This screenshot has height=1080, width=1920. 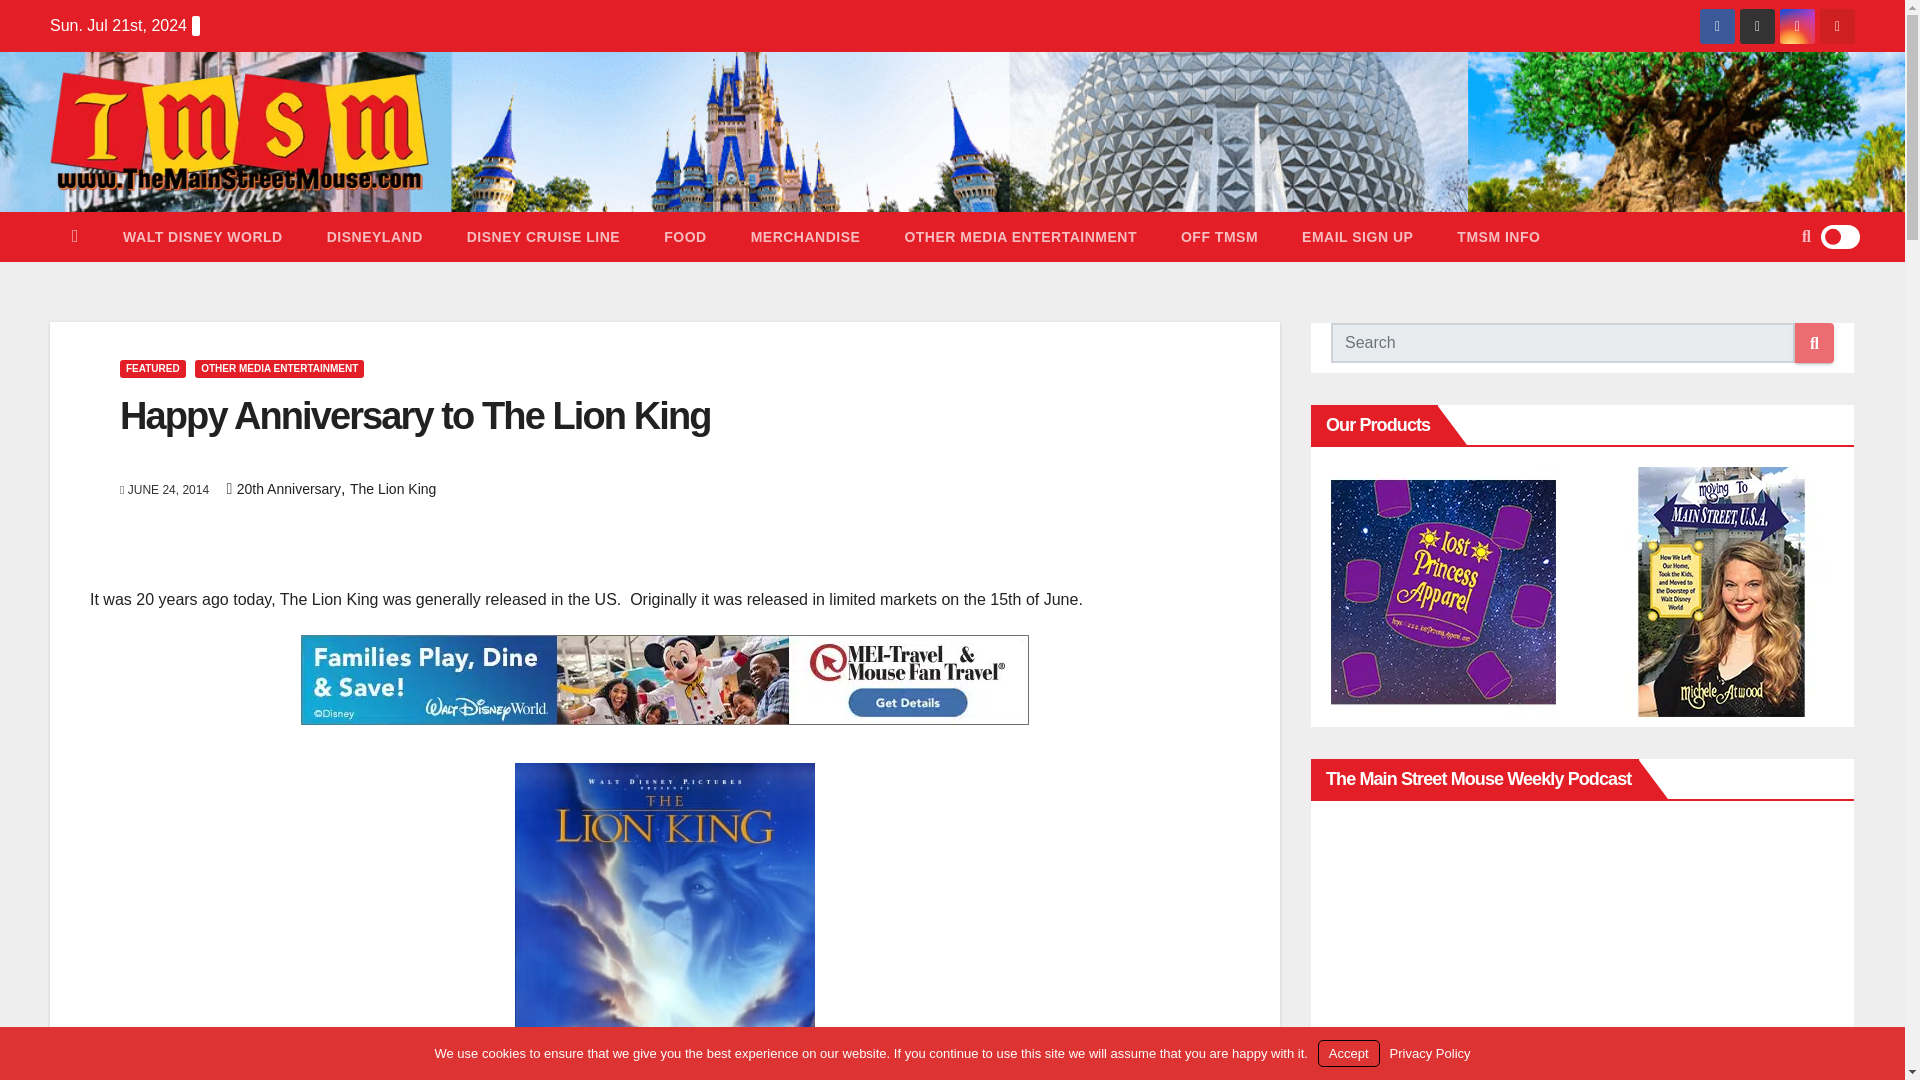 What do you see at coordinates (806, 236) in the screenshot?
I see `Merchandise` at bounding box center [806, 236].